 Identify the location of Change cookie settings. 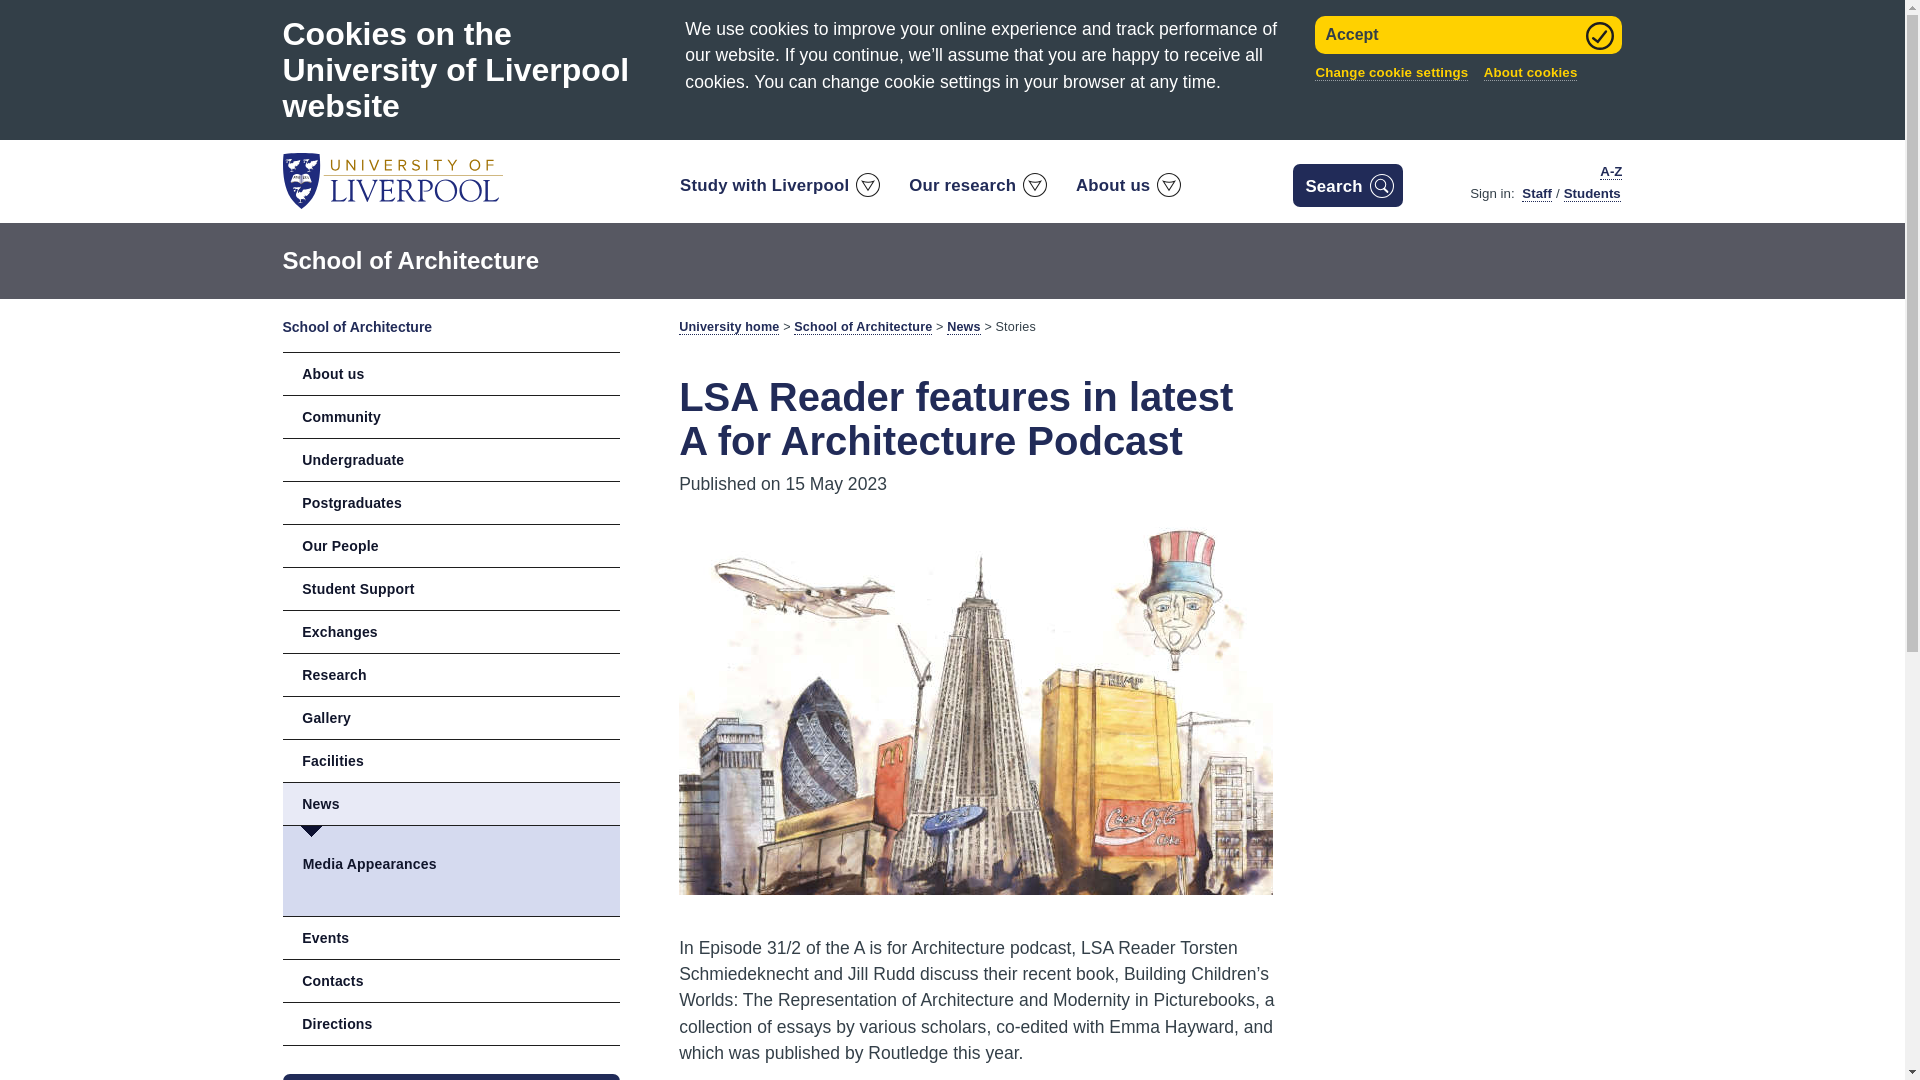
(1392, 72).